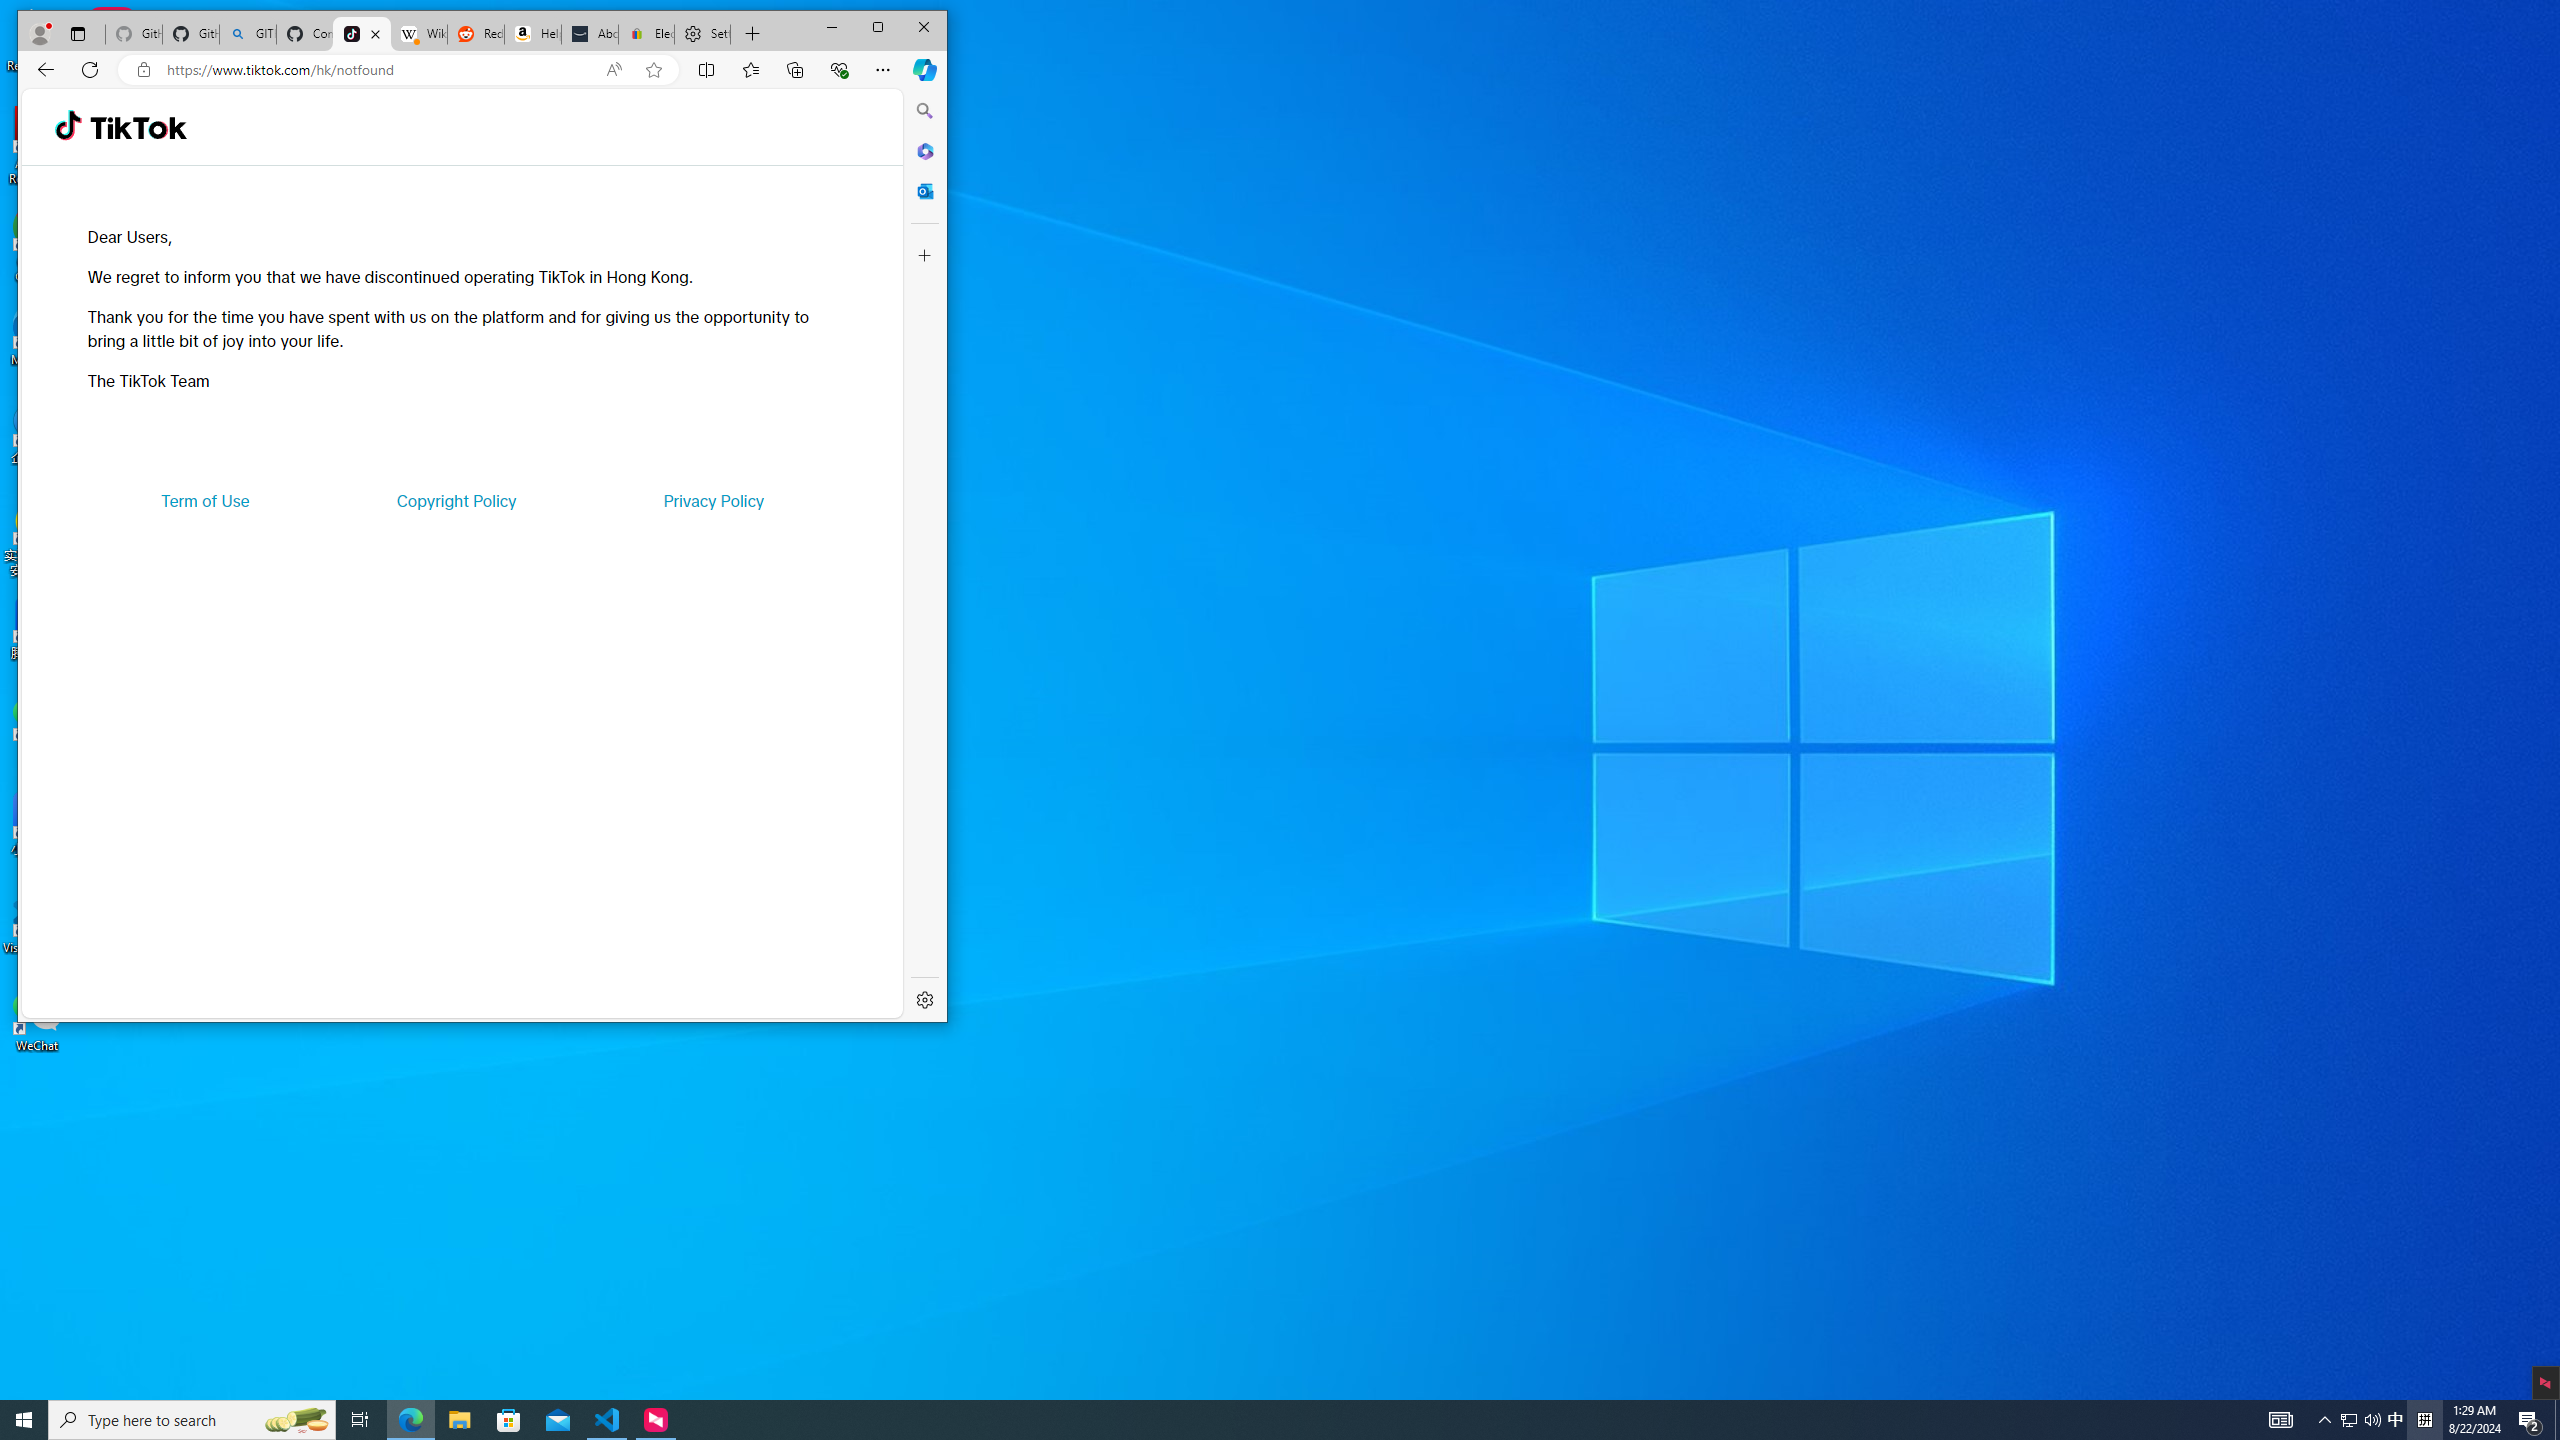 The image size is (2560, 1440). Describe the element at coordinates (590, 34) in the screenshot. I see `About Amazon` at that location.